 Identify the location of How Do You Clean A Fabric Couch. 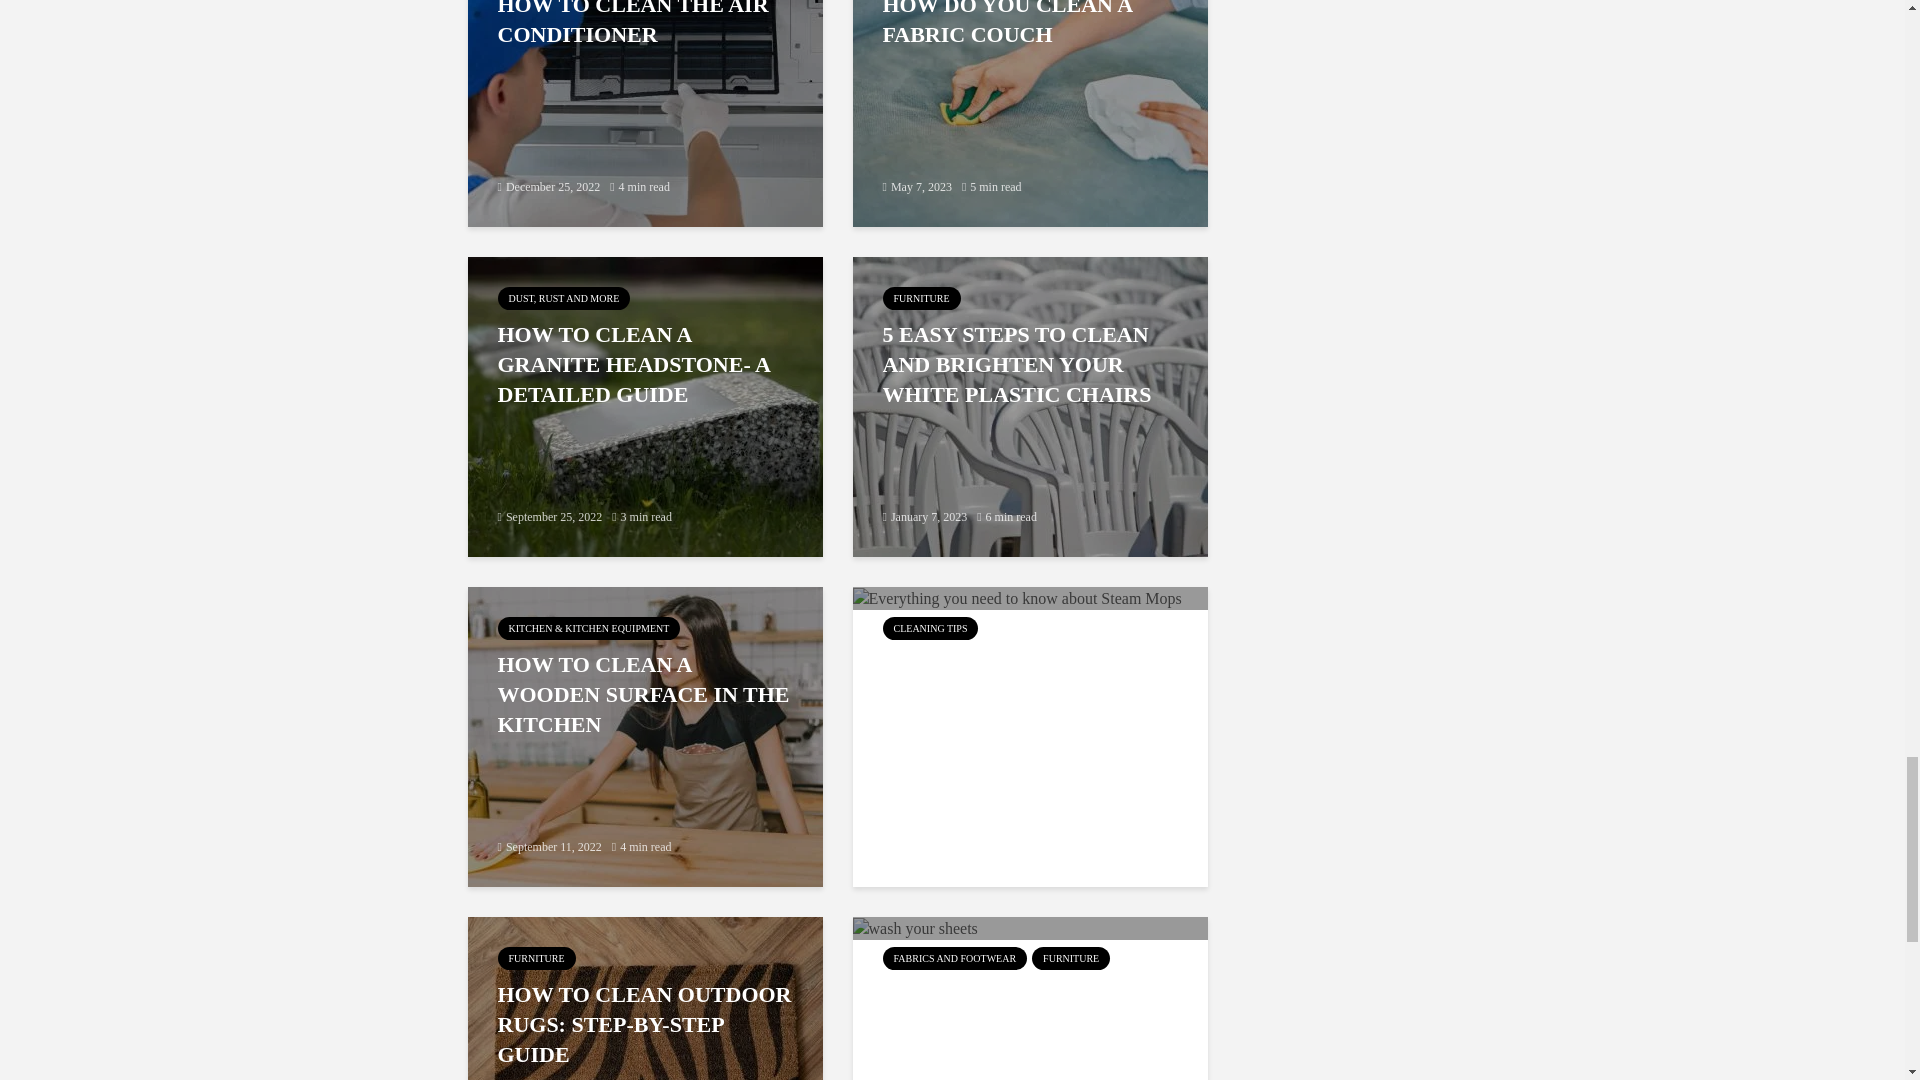
(1030, 75).